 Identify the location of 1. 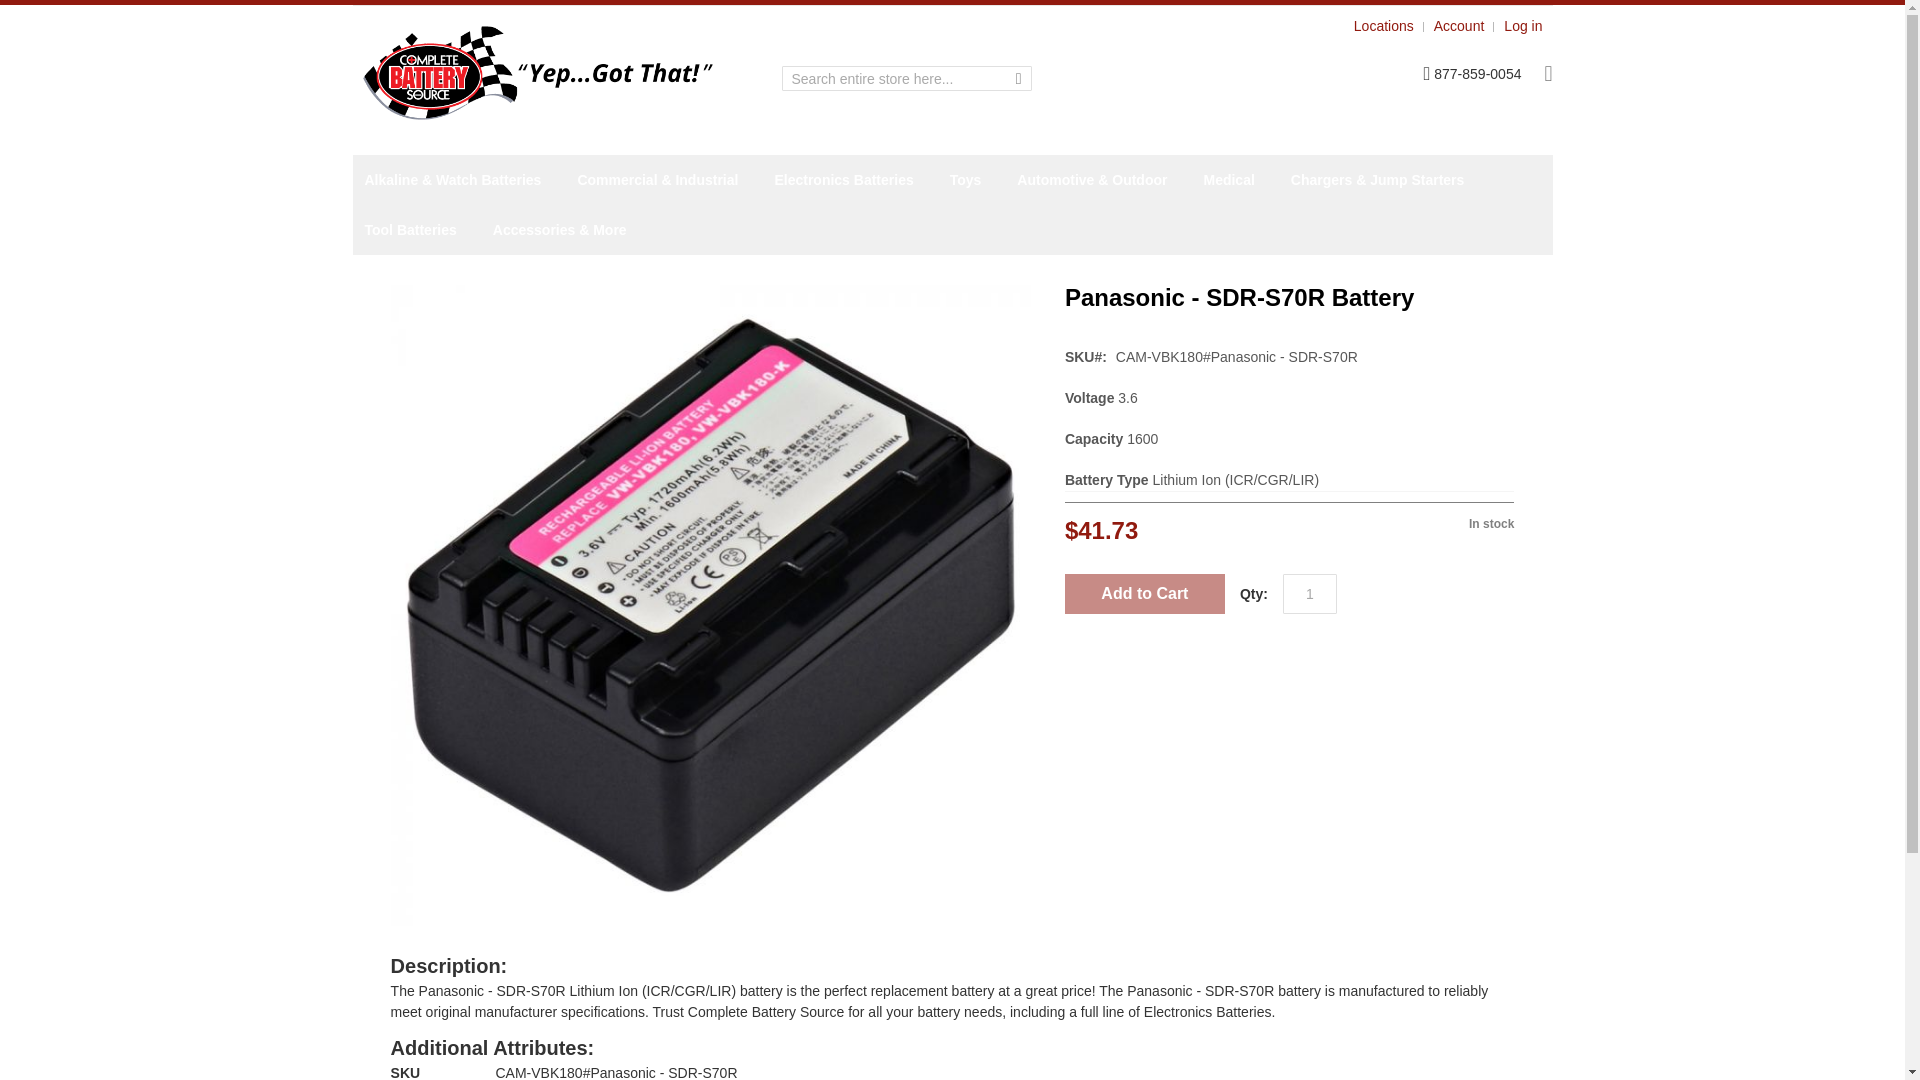
(1309, 594).